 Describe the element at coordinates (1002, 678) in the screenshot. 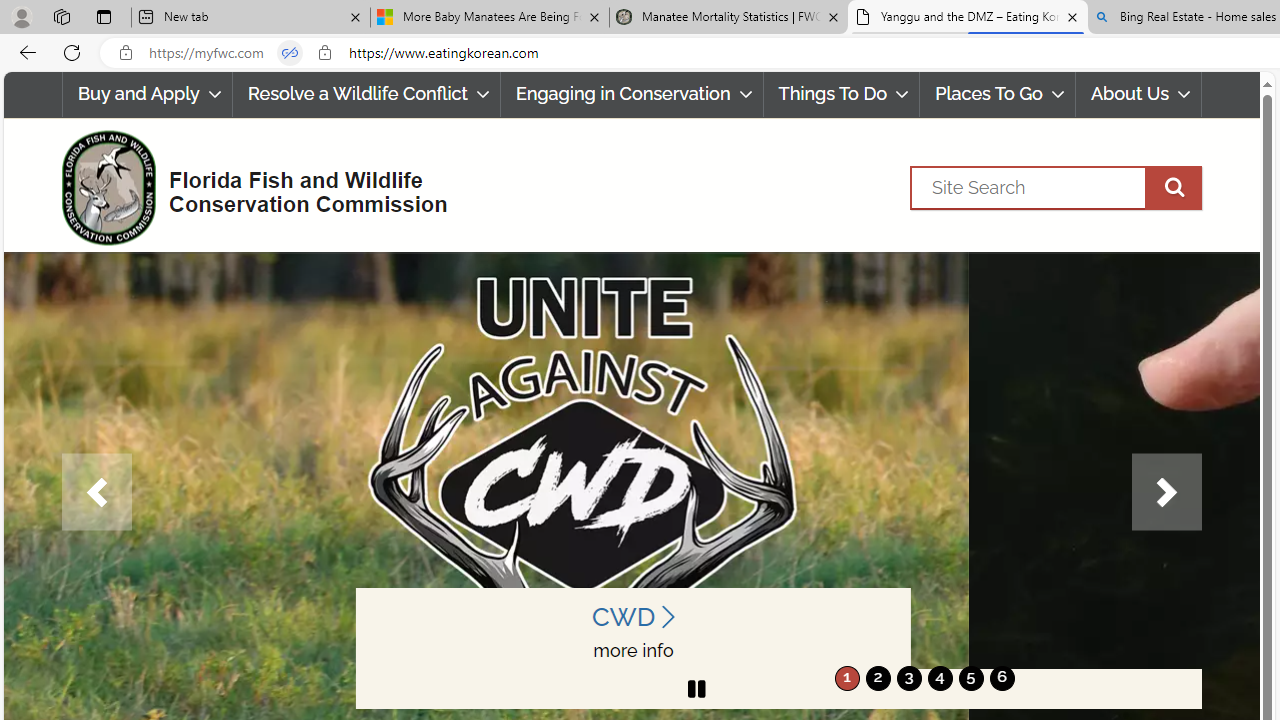

I see `6` at that location.